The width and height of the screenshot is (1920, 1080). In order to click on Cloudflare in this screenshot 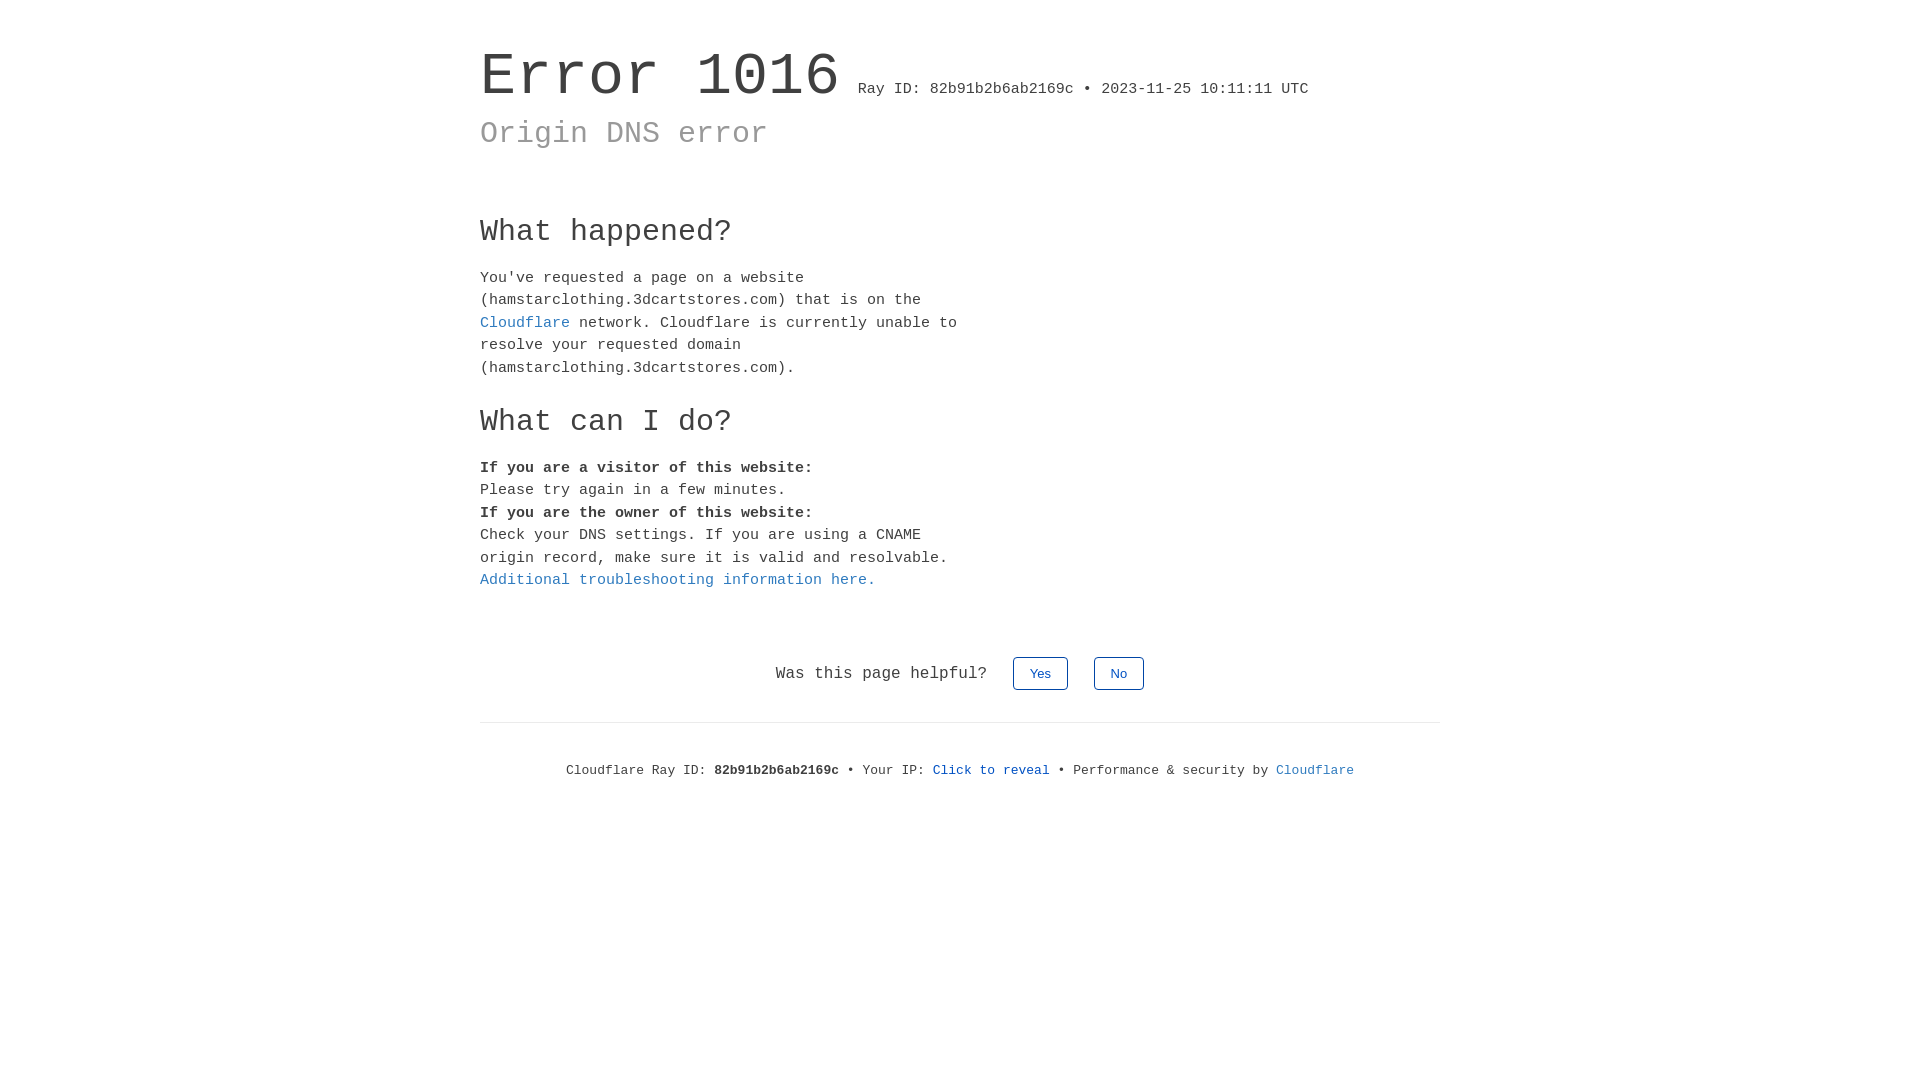, I will do `click(525, 322)`.